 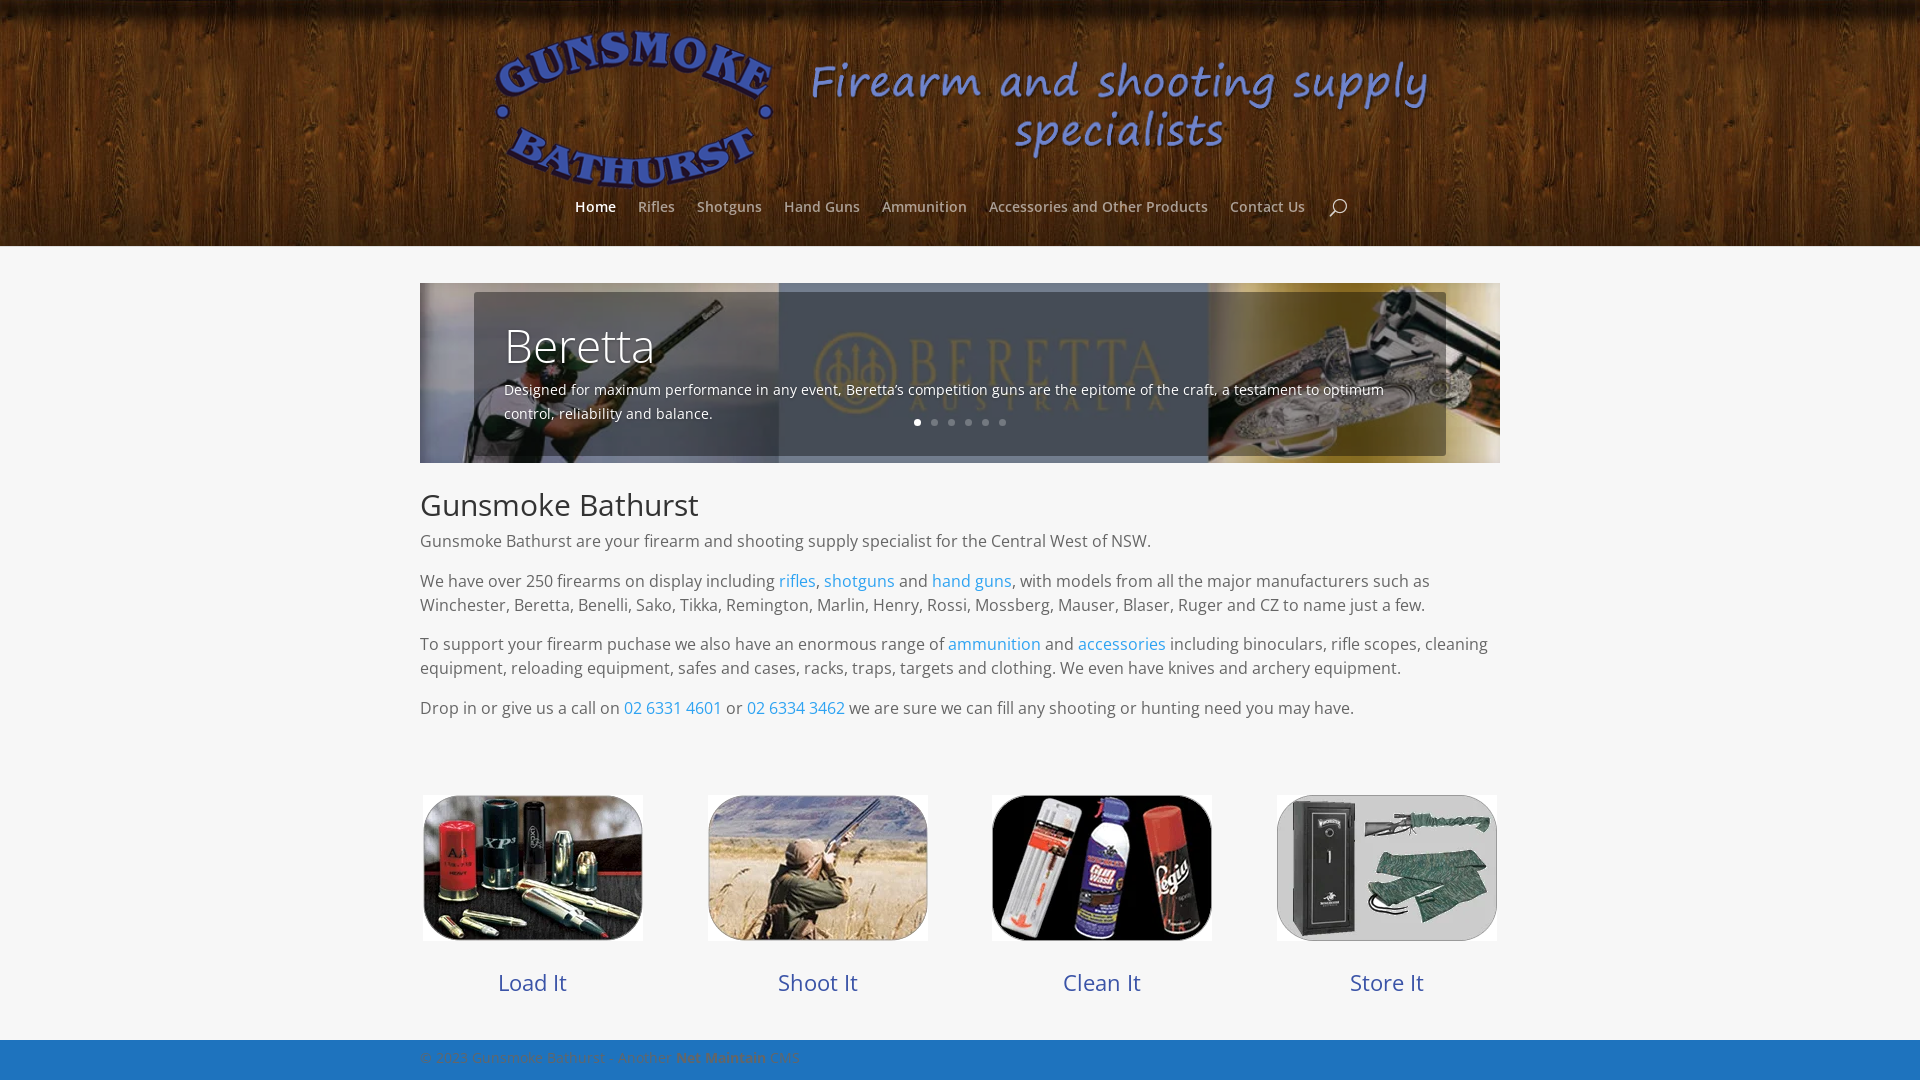 I want to click on 3, so click(x=952, y=422).